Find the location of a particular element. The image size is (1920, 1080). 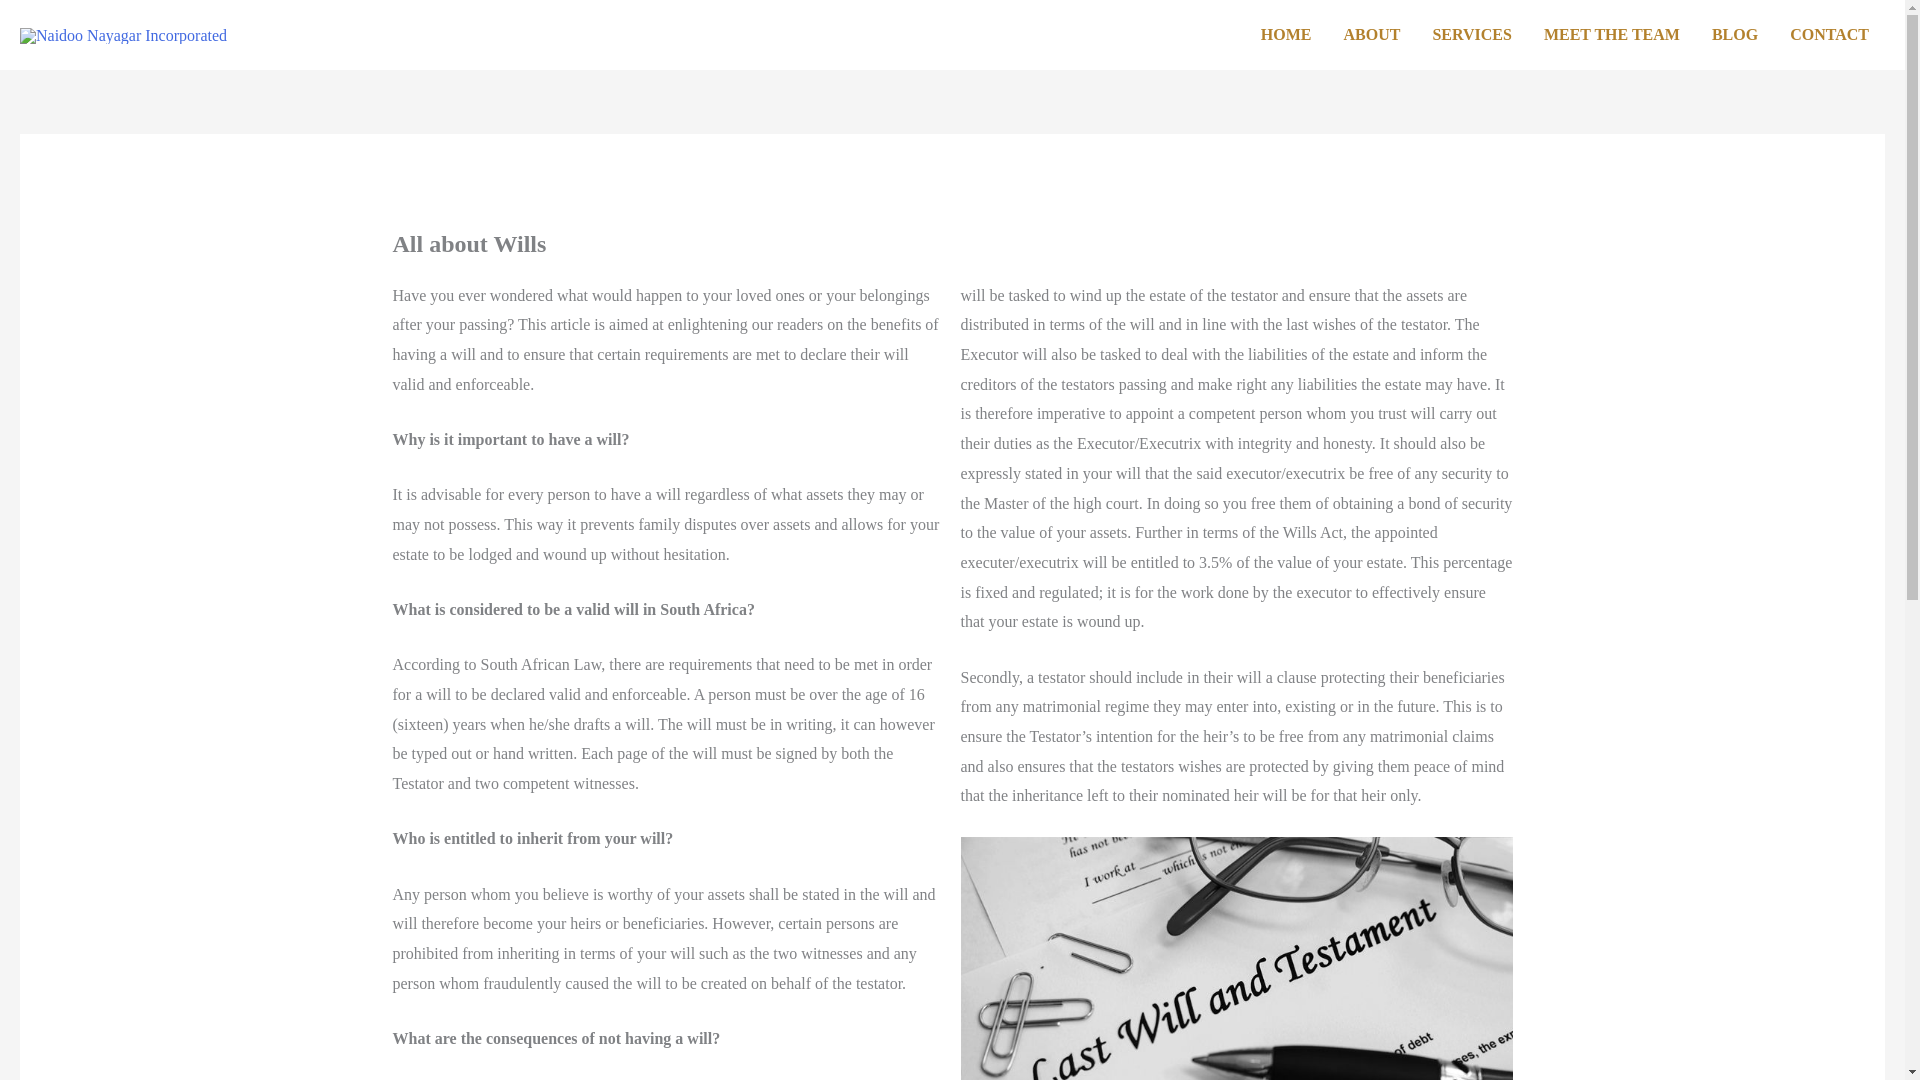

CONTACT is located at coordinates (1830, 35).